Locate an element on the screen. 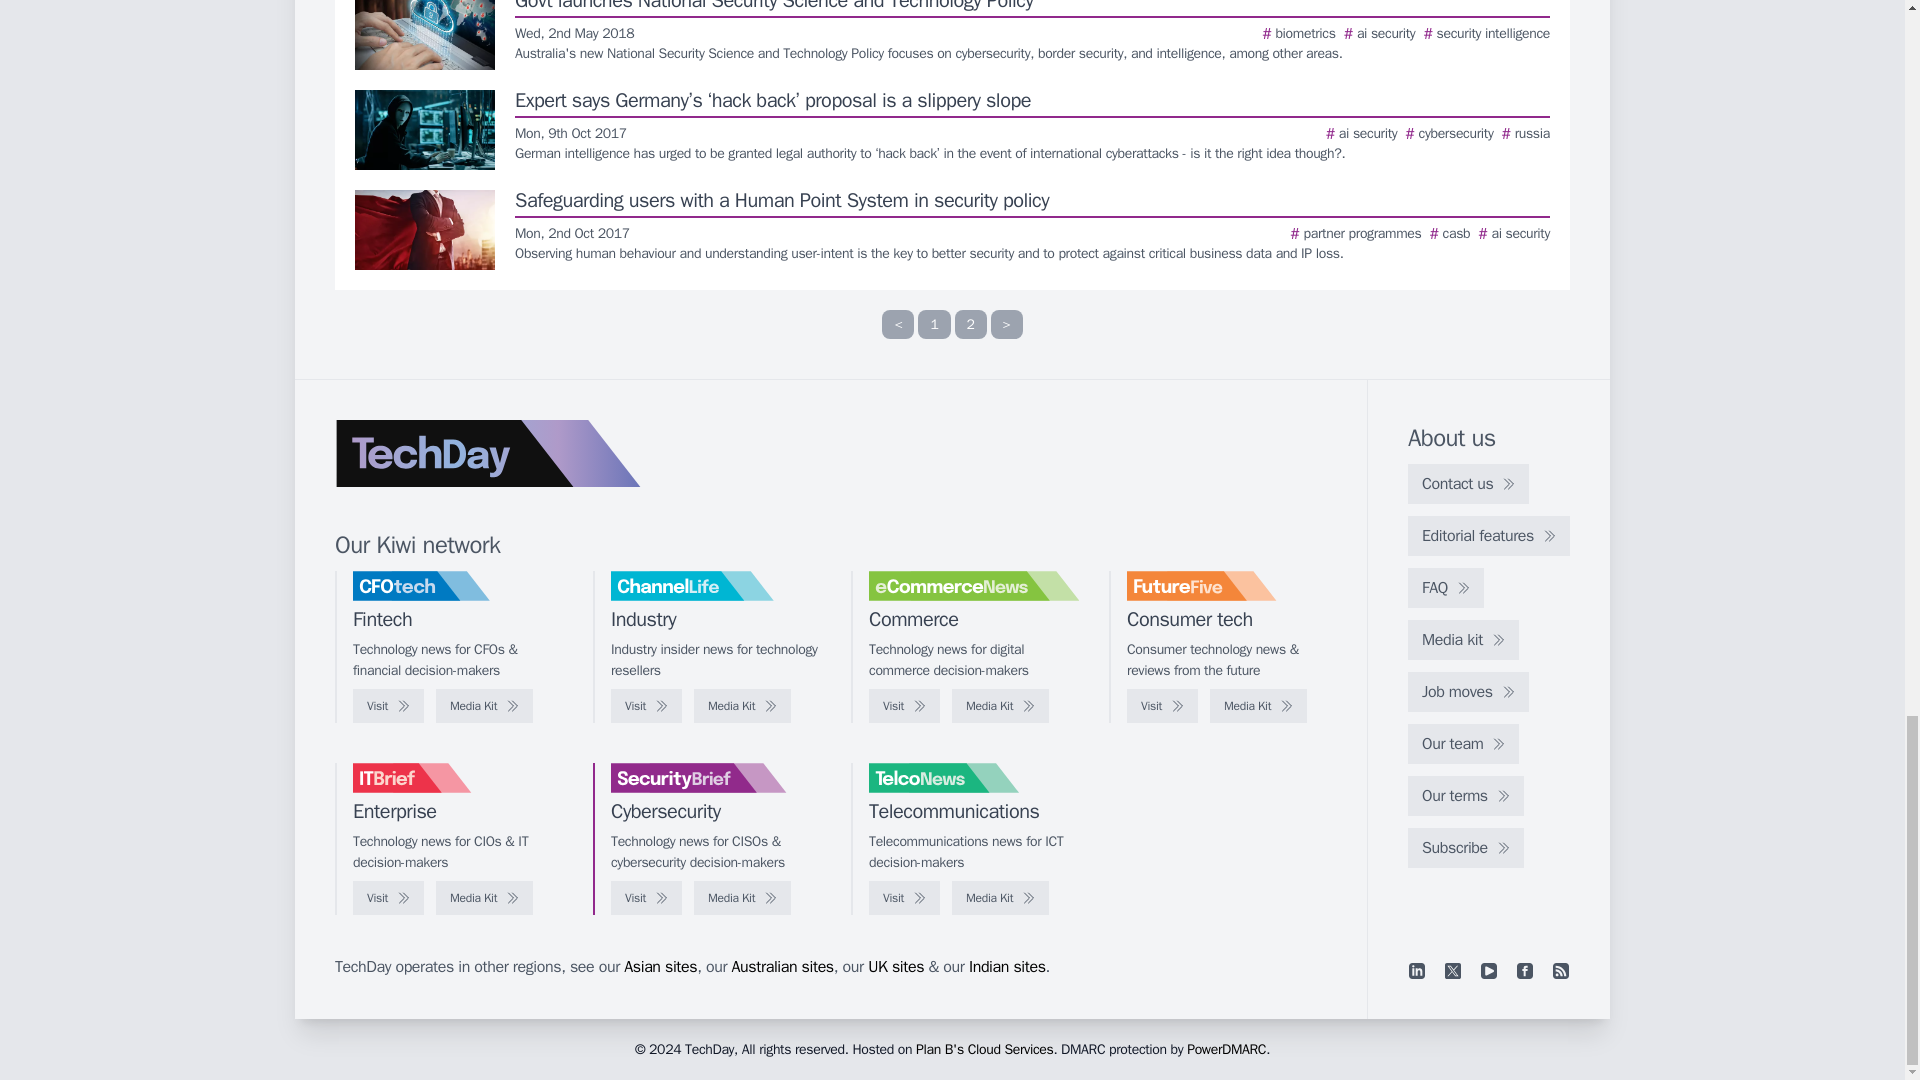 This screenshot has height=1080, width=1920. Visit is located at coordinates (388, 706).